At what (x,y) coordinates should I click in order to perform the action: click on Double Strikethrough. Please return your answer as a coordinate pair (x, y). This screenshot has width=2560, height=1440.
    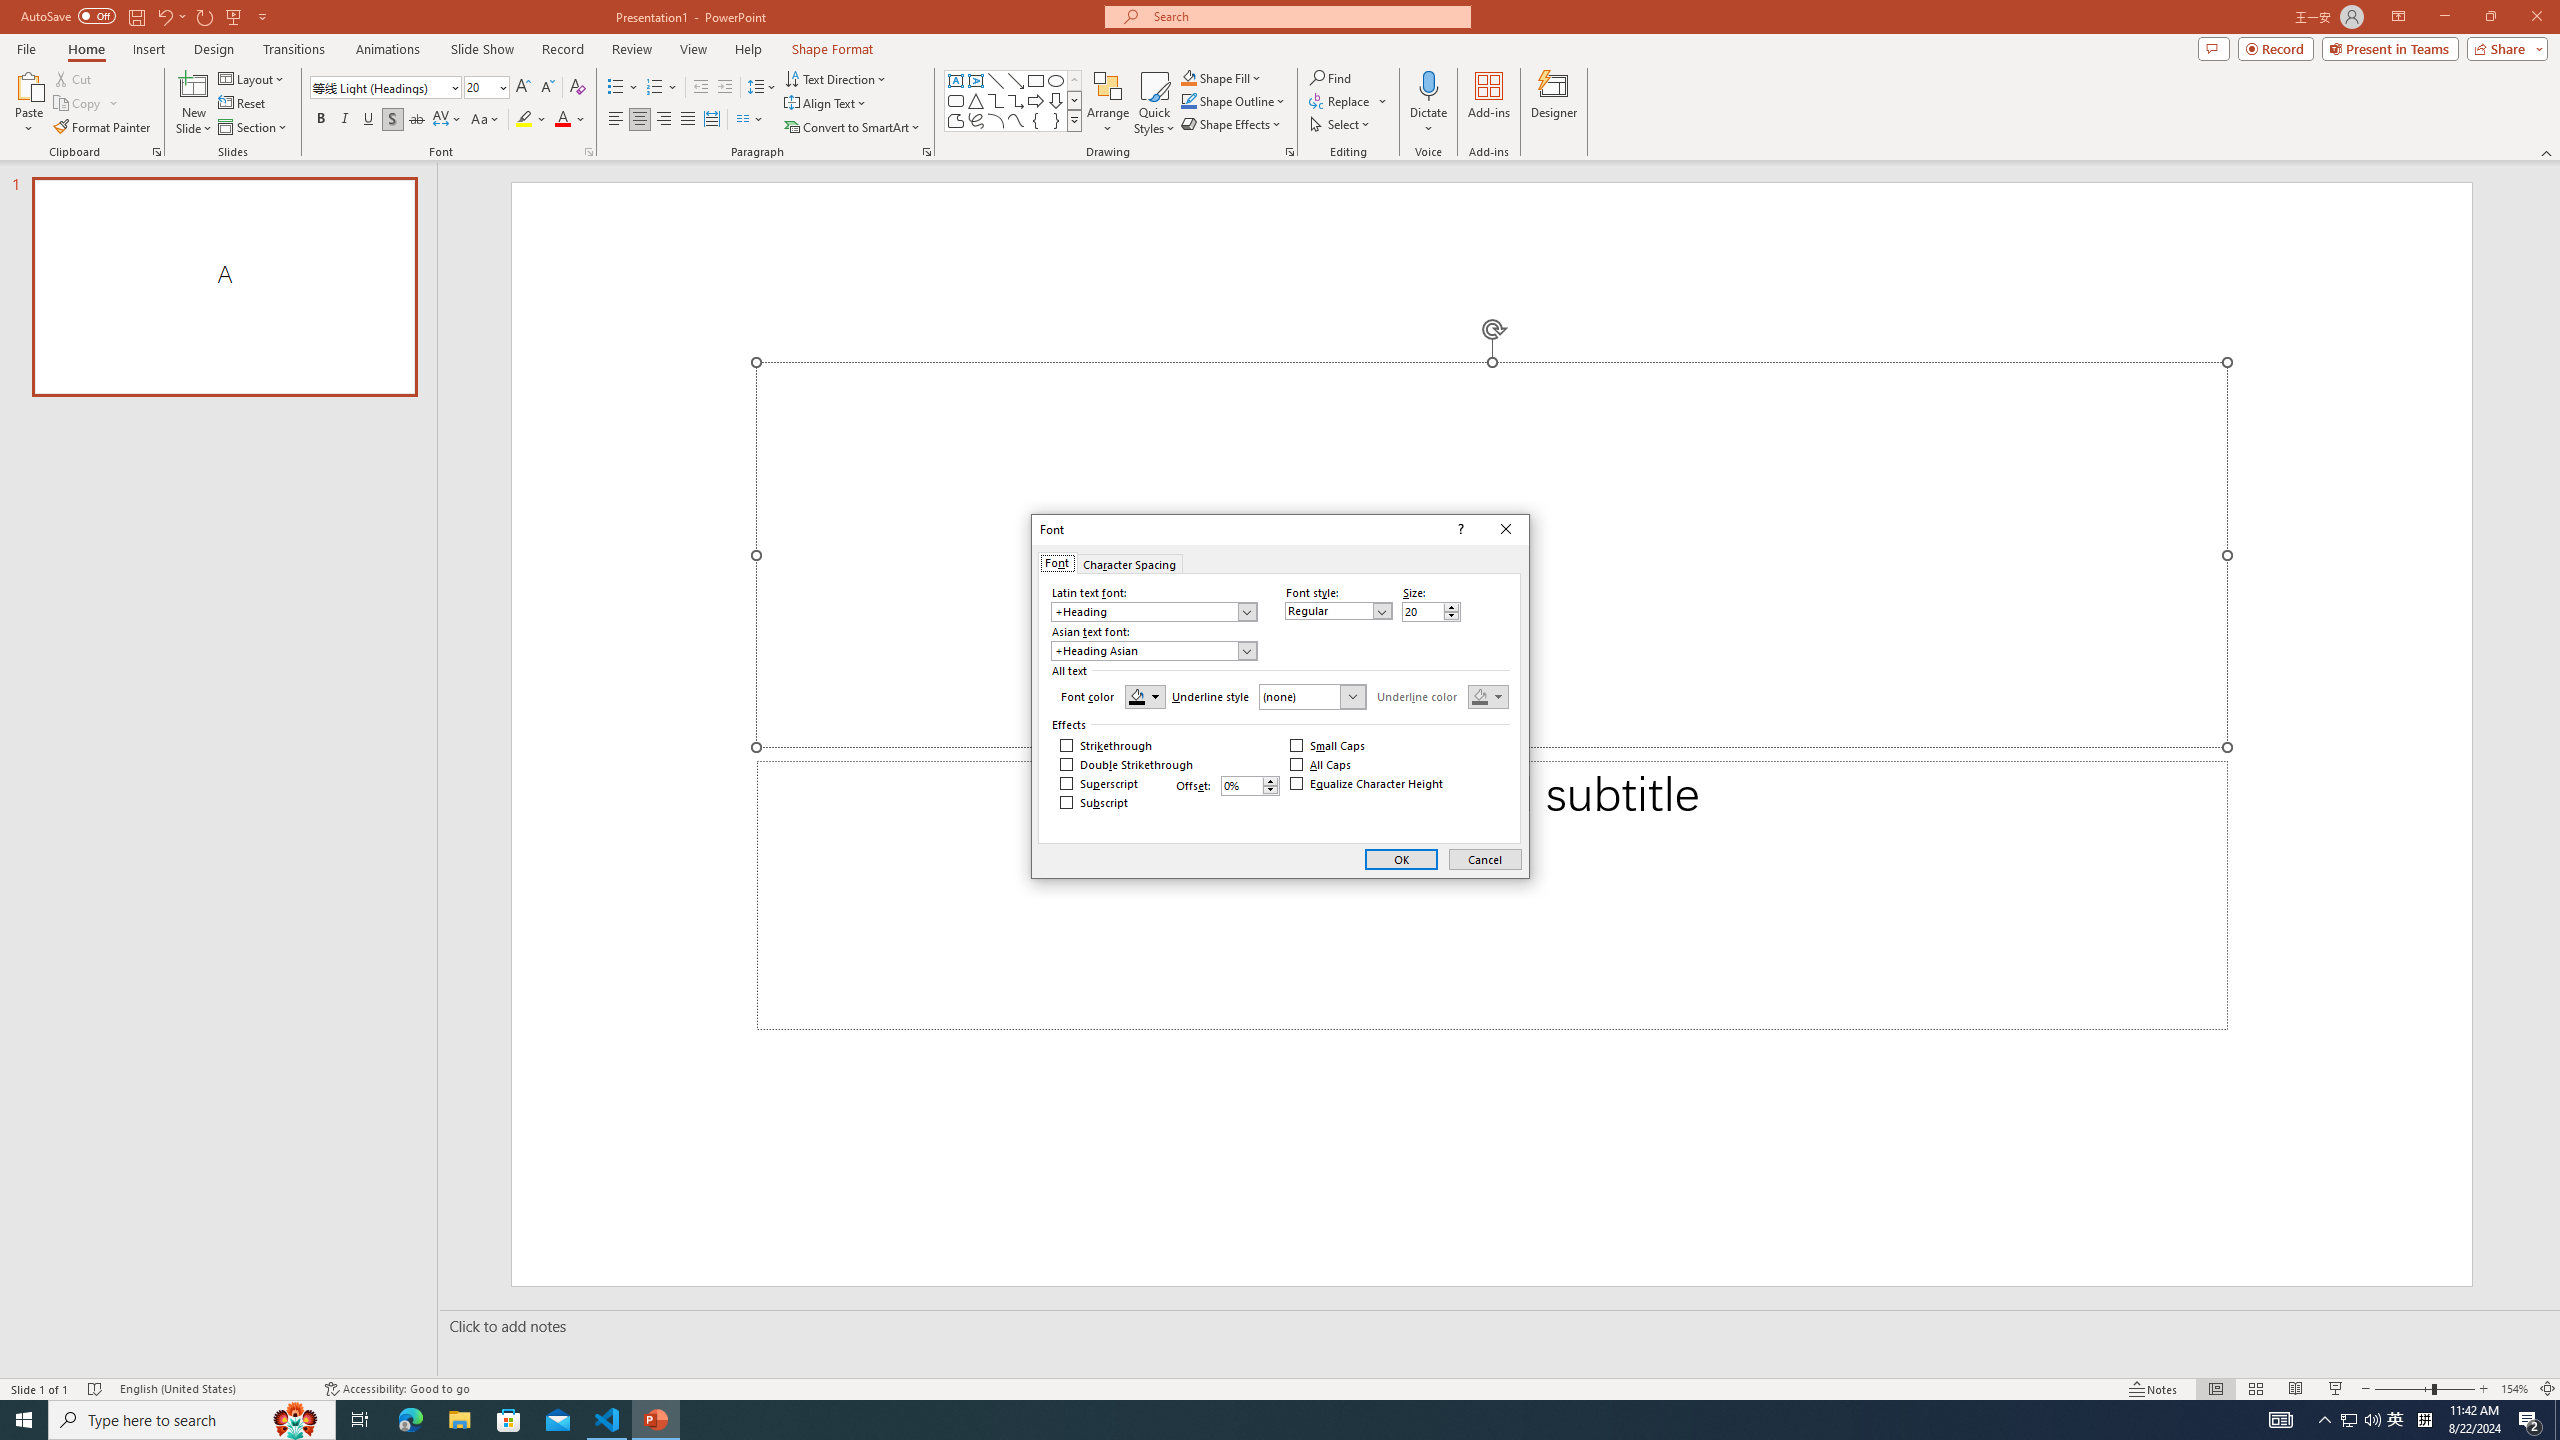
    Looking at the image, I should click on (1127, 765).